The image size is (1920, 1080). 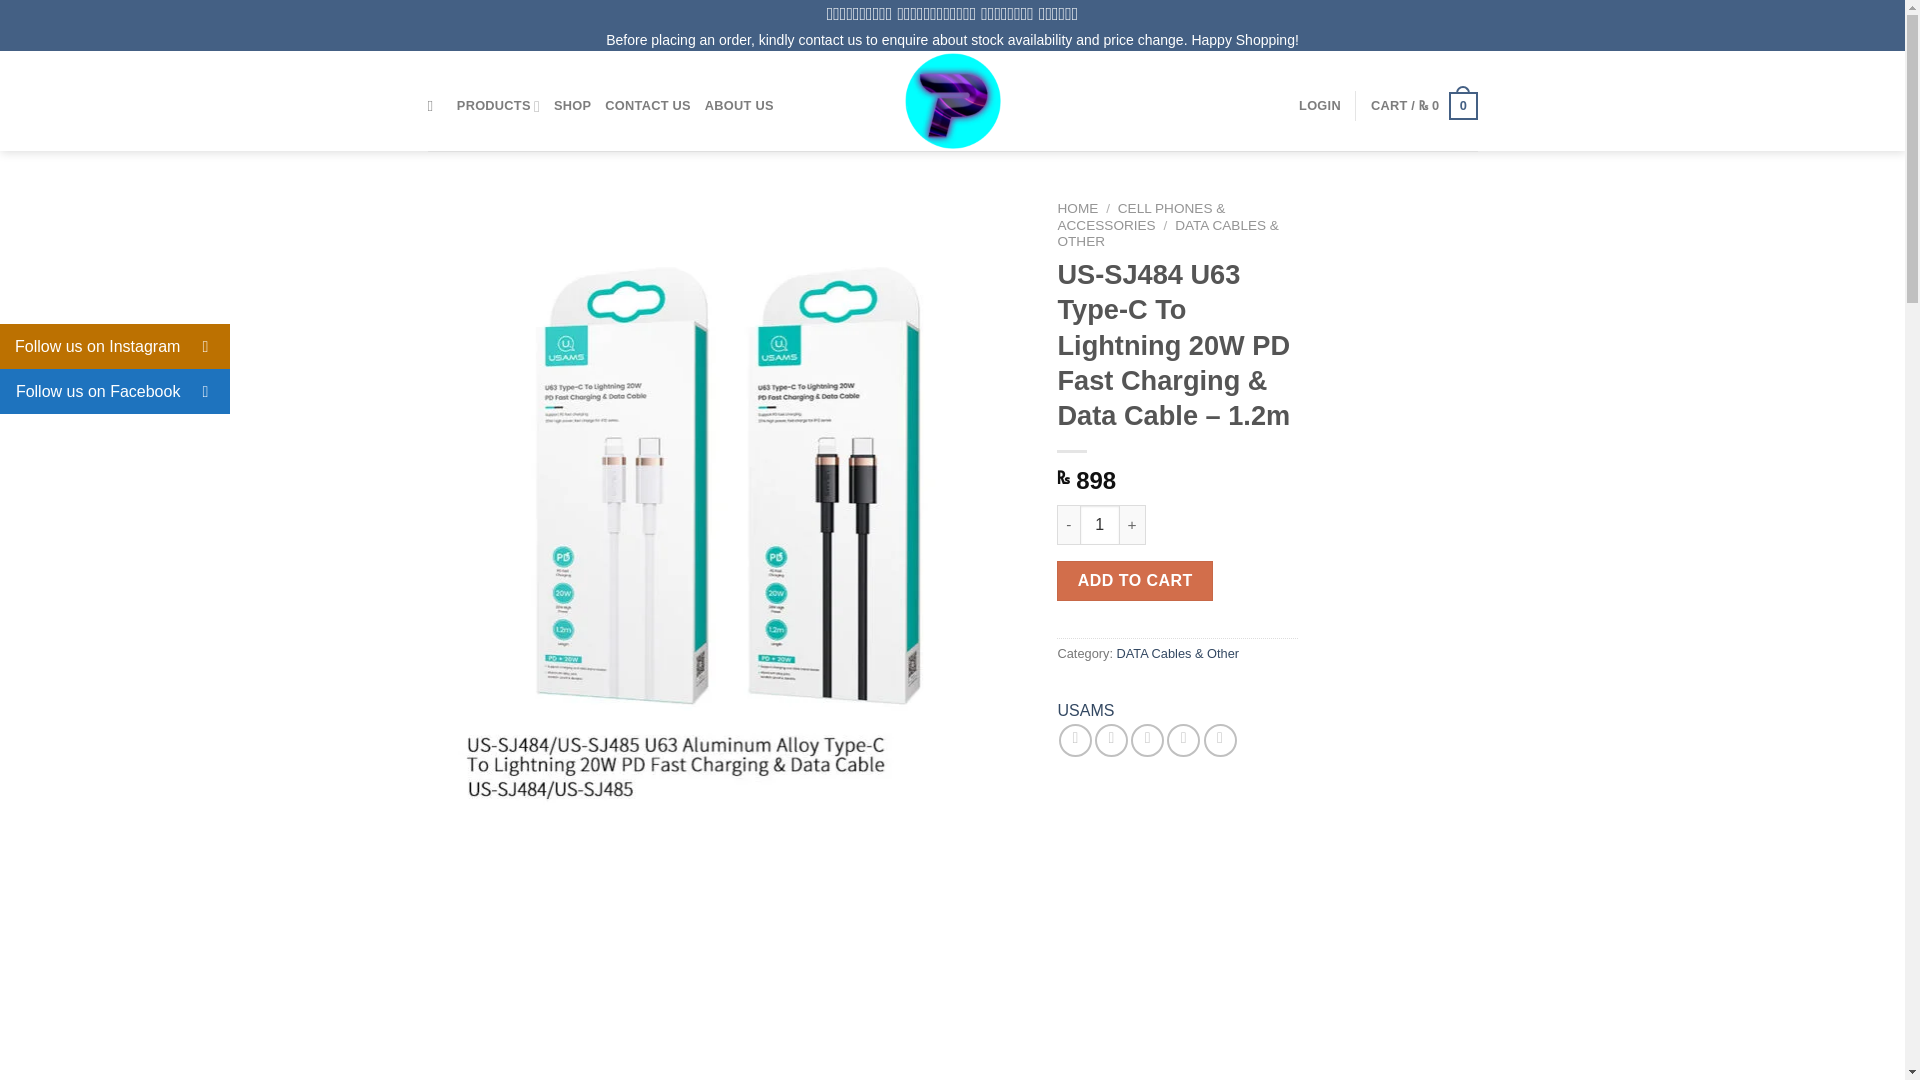 I want to click on Pollux PC Game Store - Best Online PC Store in Pakistan, so click(x=952, y=100).